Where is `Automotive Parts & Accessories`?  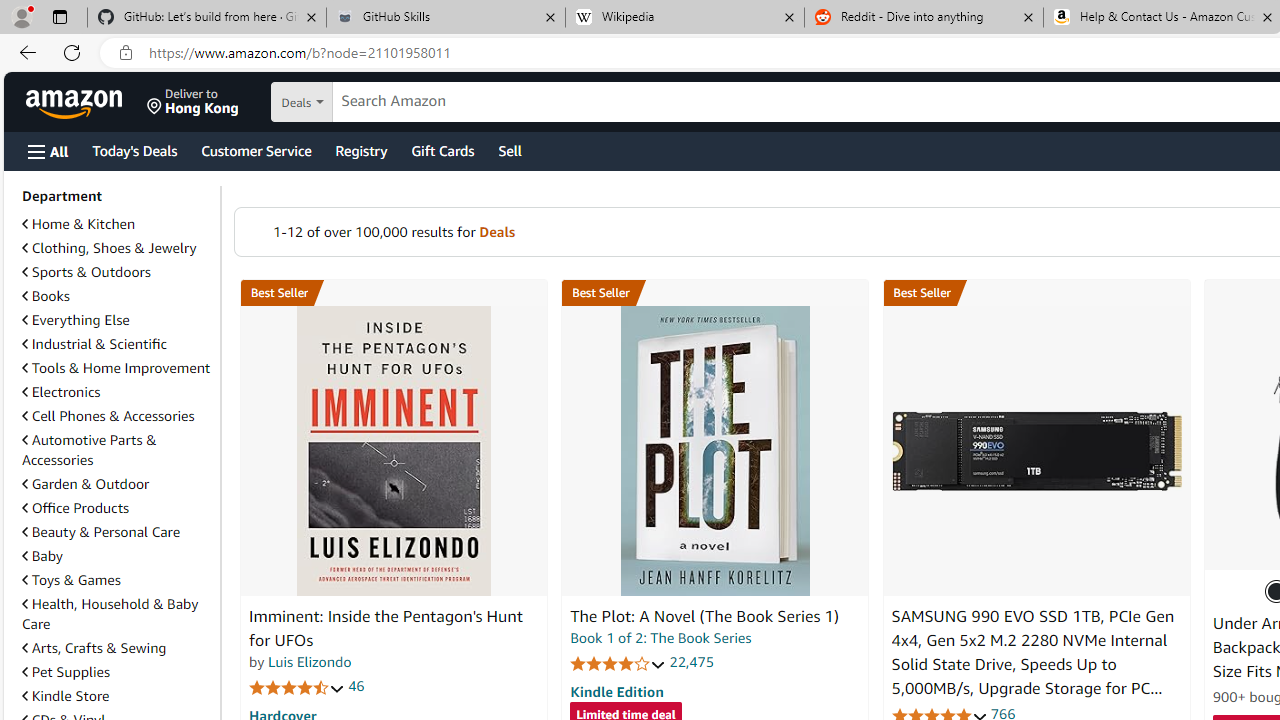
Automotive Parts & Accessories is located at coordinates (89, 450).